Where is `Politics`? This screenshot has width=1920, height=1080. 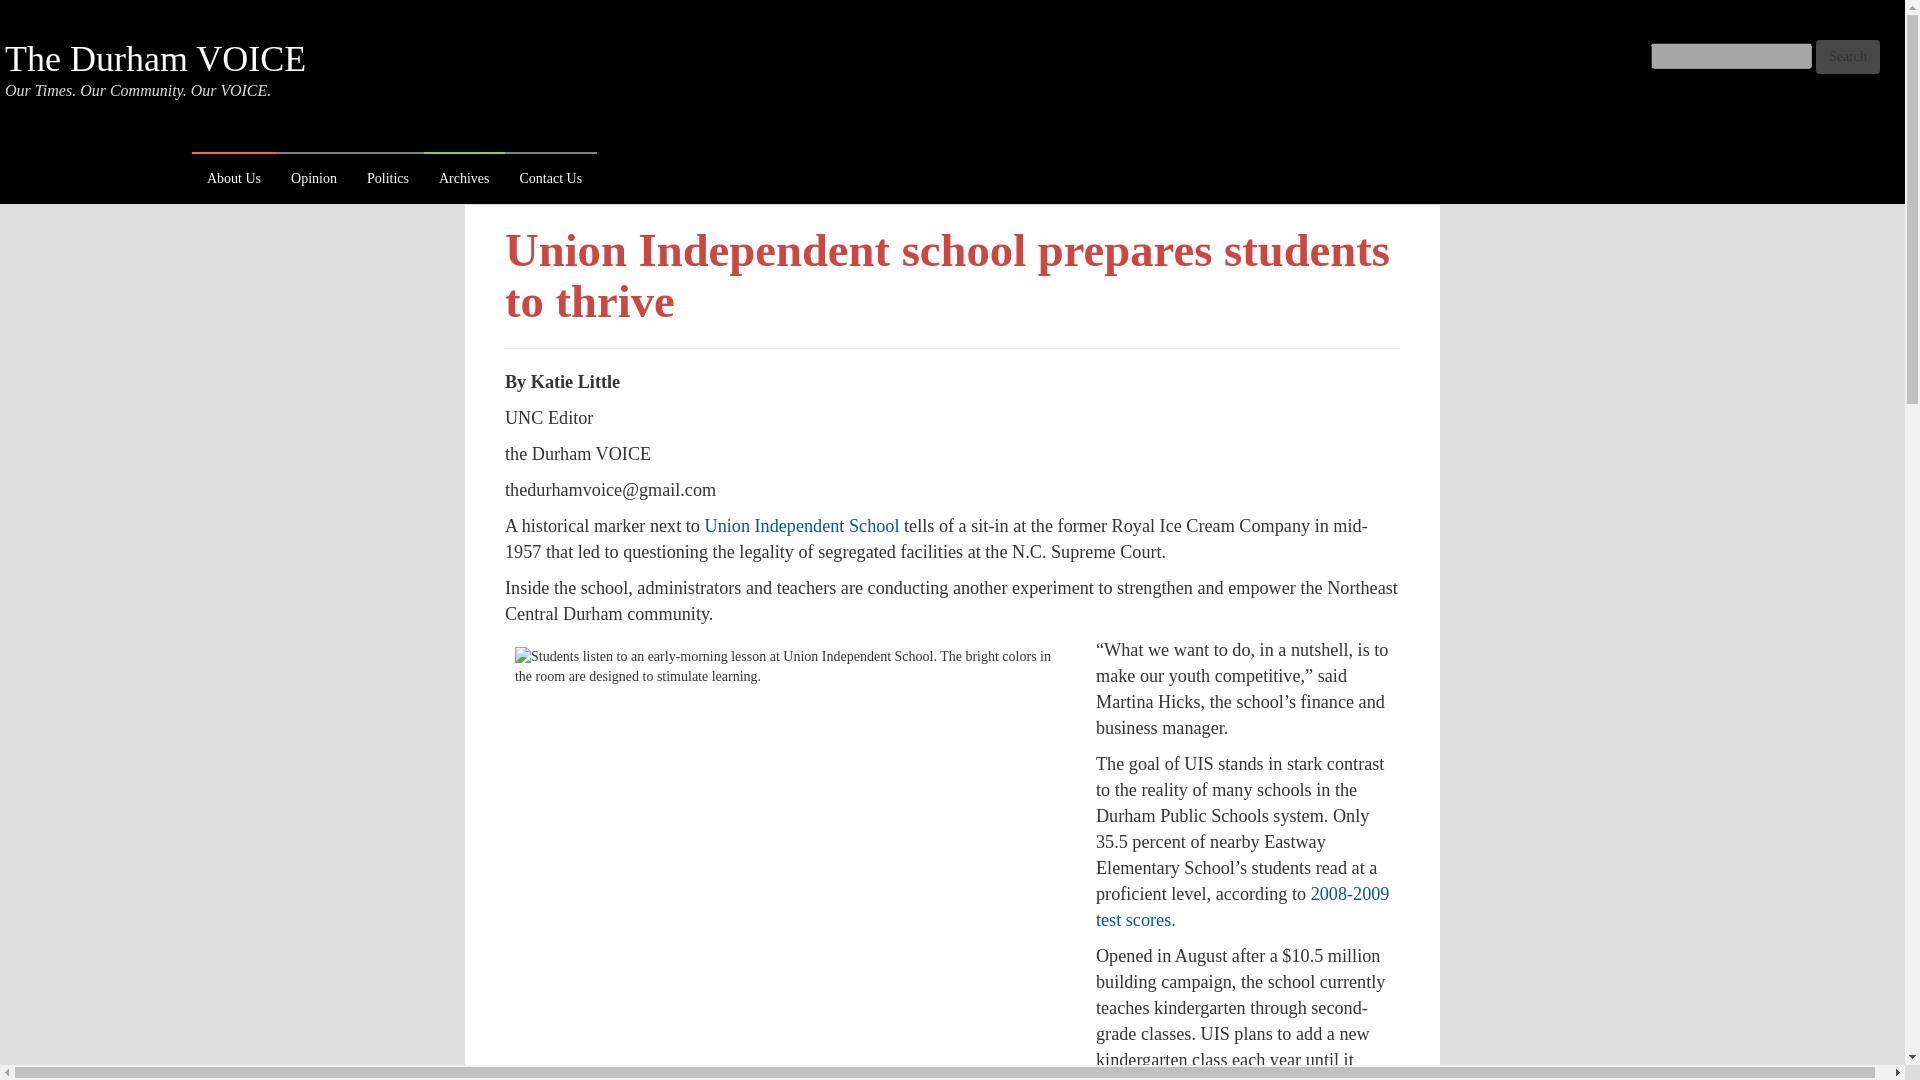 Politics is located at coordinates (388, 179).